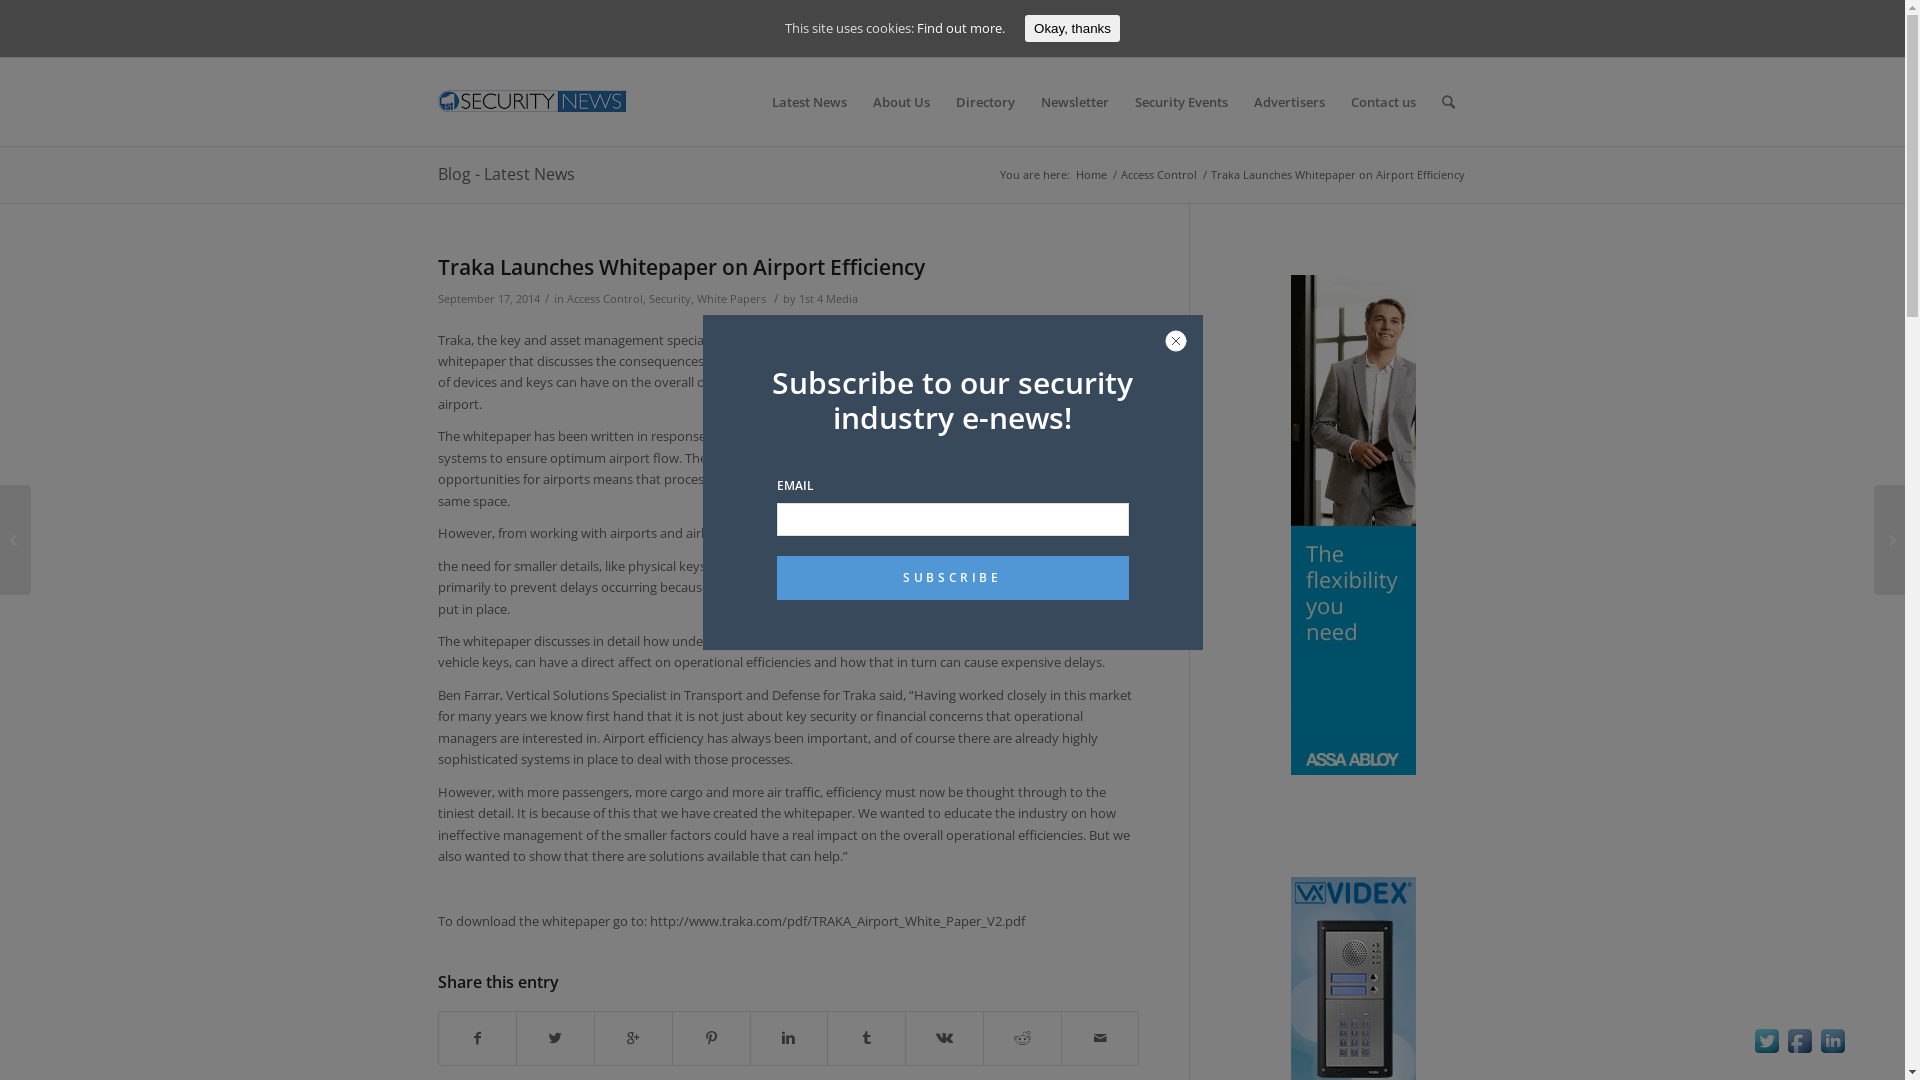 The image size is (1920, 1080). I want to click on Access Control, so click(1159, 174).